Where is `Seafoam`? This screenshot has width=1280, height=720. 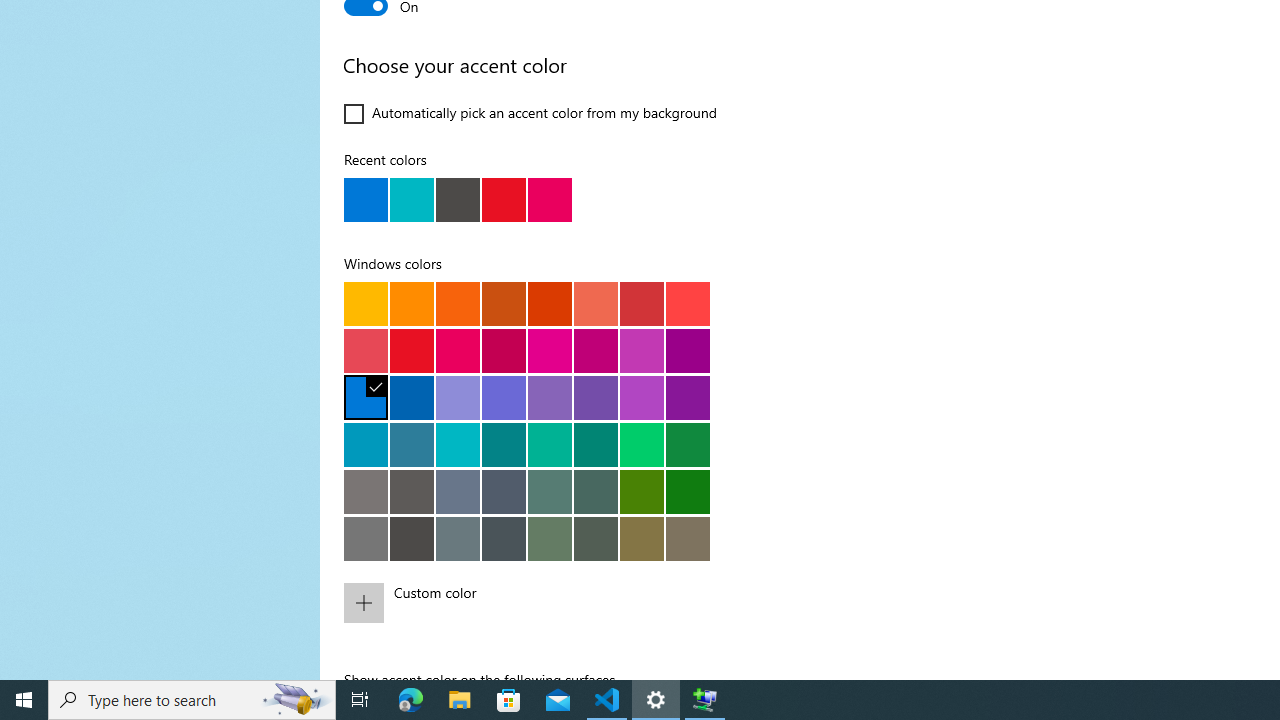
Seafoam is located at coordinates (458, 444).